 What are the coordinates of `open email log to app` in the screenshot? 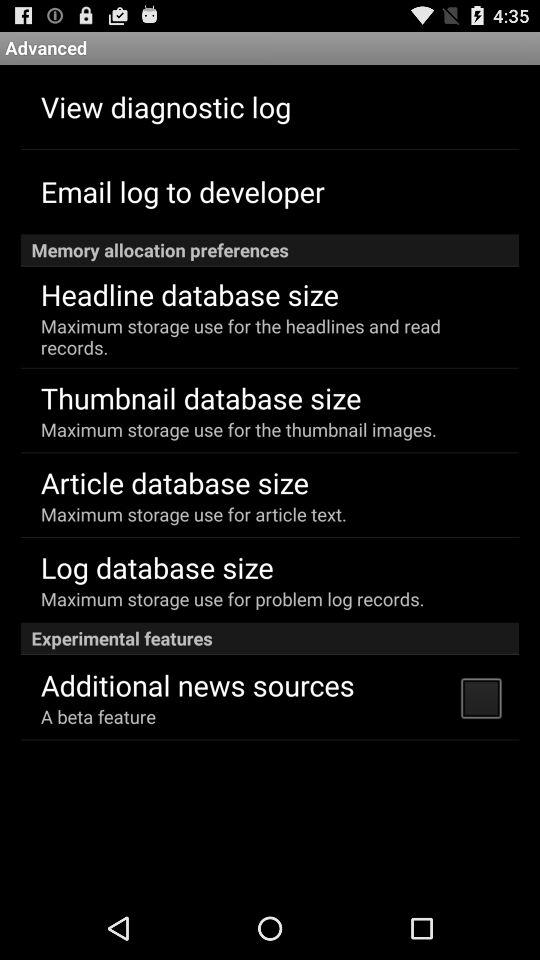 It's located at (182, 190).